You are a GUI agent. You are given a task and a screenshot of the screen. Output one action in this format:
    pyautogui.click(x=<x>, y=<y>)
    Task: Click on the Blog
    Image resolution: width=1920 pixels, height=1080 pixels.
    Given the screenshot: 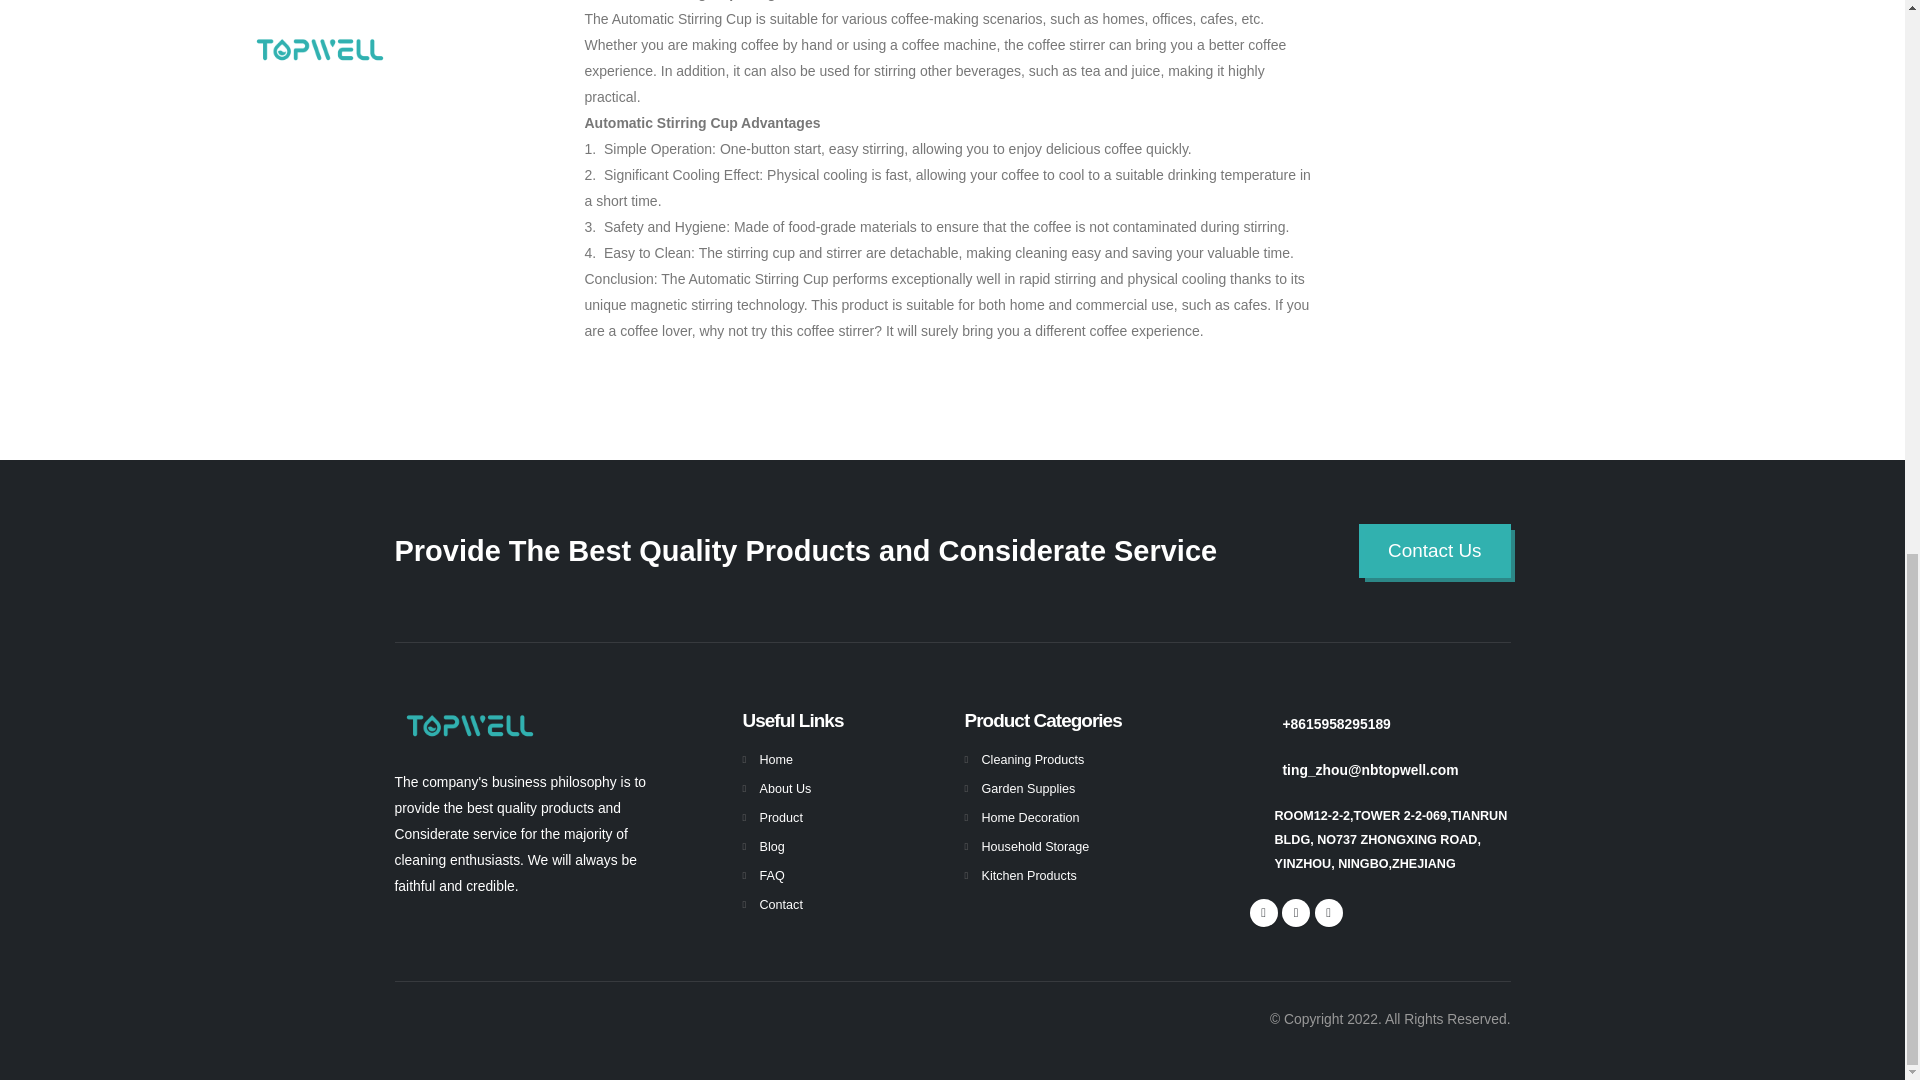 What is the action you would take?
    pyautogui.click(x=772, y=847)
    